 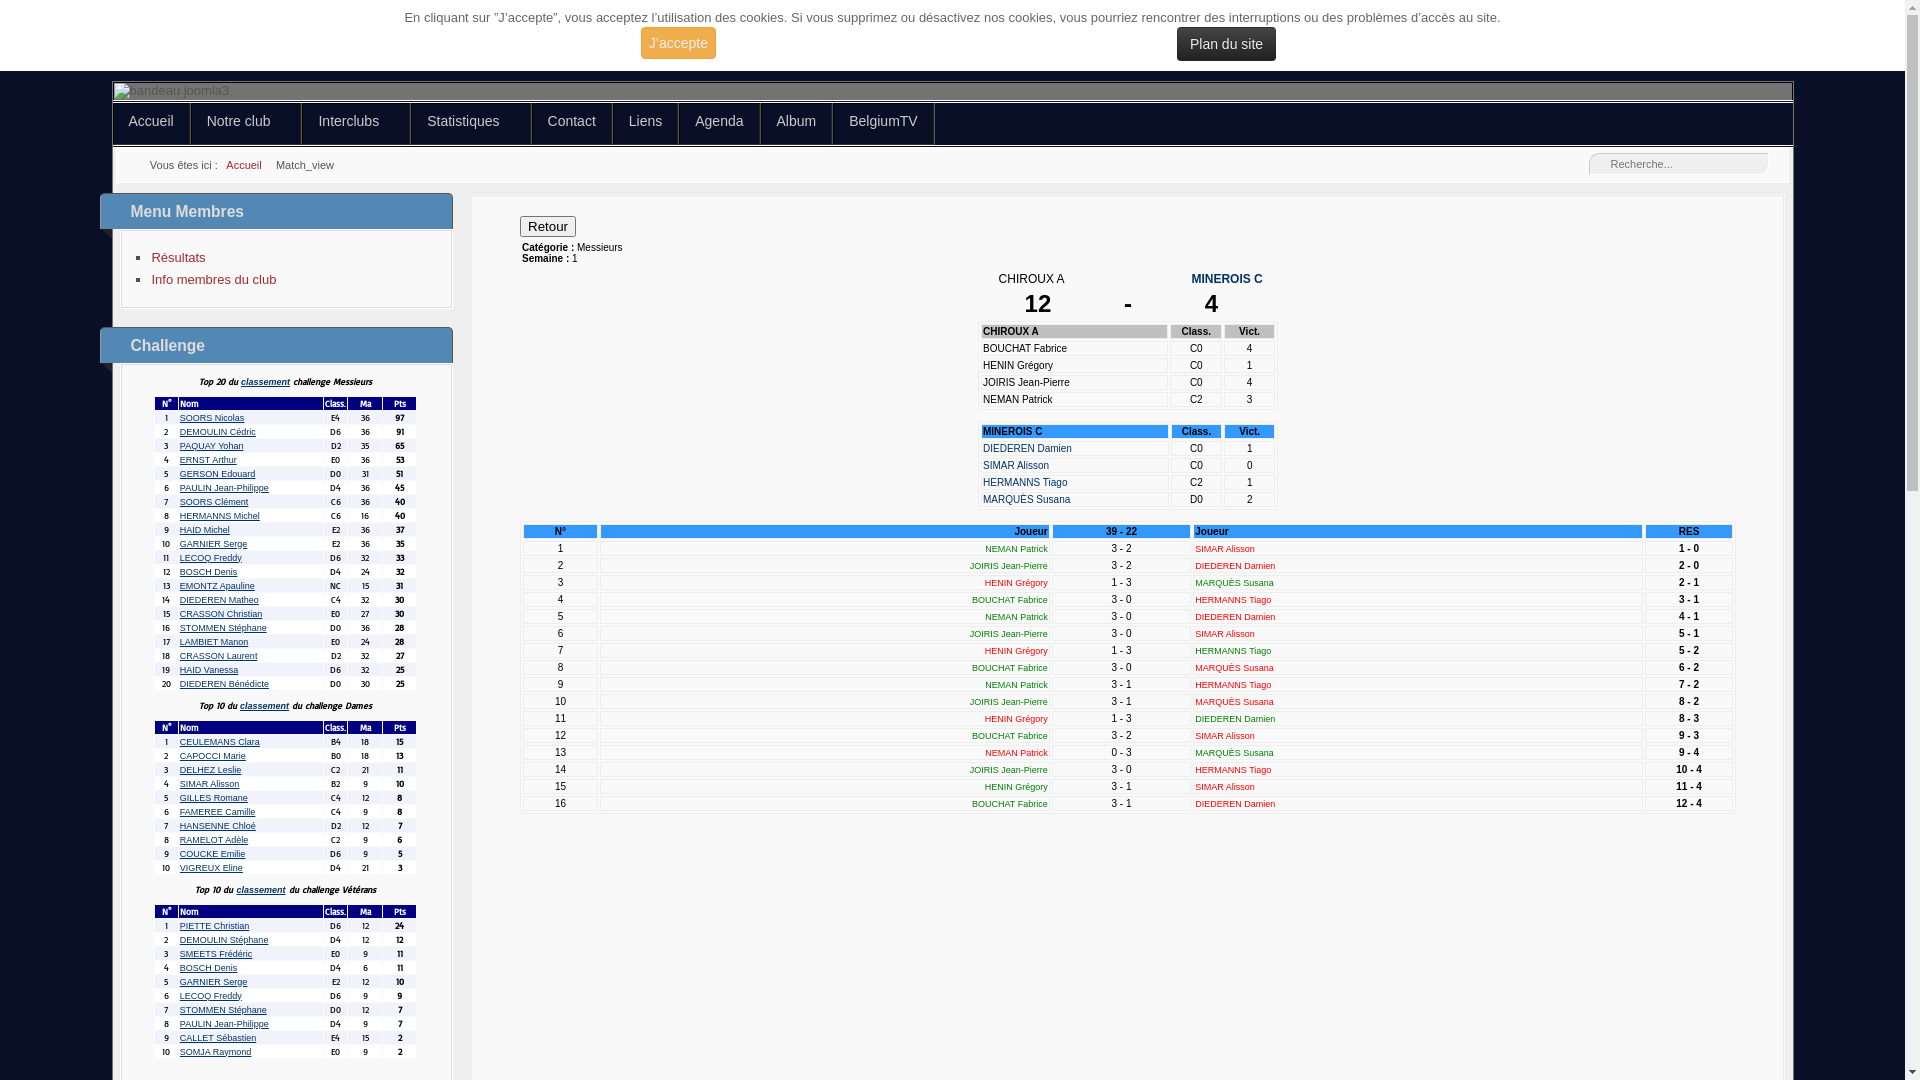 I want to click on Liens, so click(x=646, y=124).